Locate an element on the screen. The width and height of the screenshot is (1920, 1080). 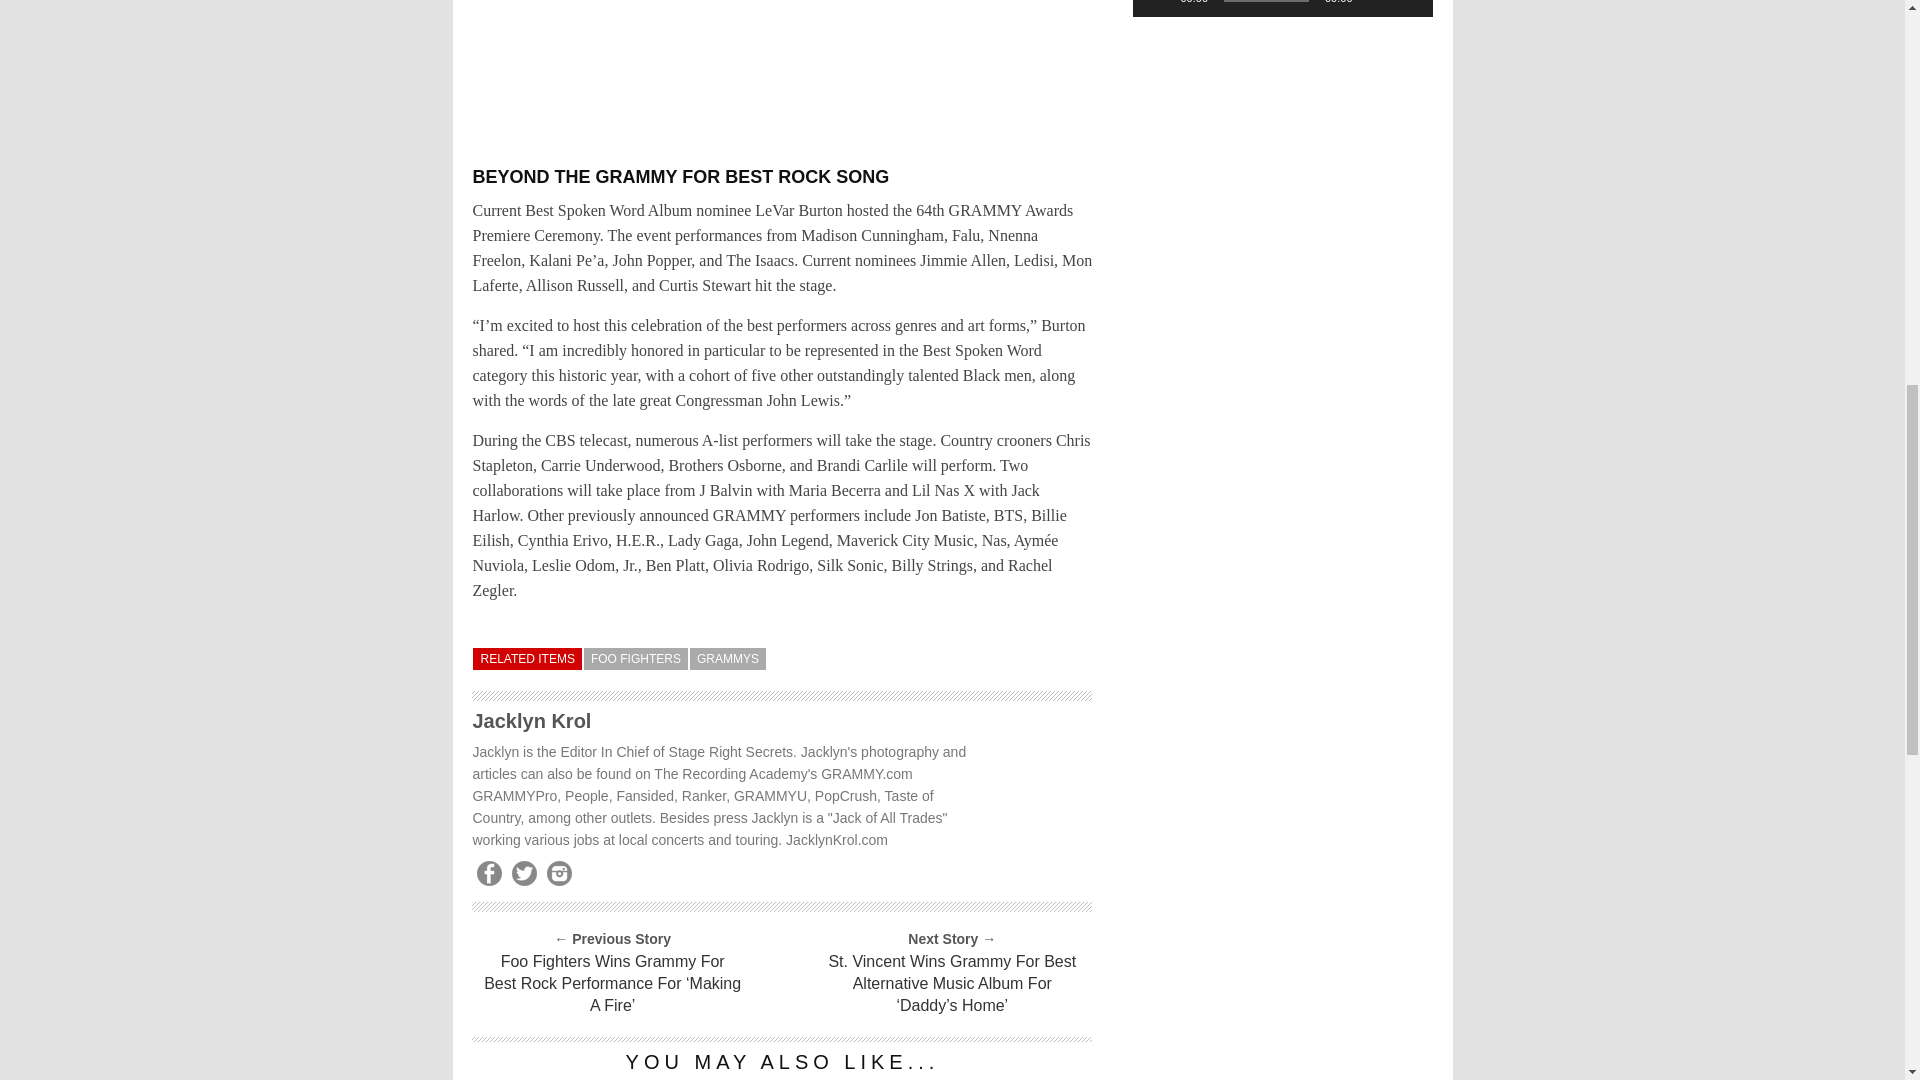
Posts by Jacklyn Krol is located at coordinates (532, 720).